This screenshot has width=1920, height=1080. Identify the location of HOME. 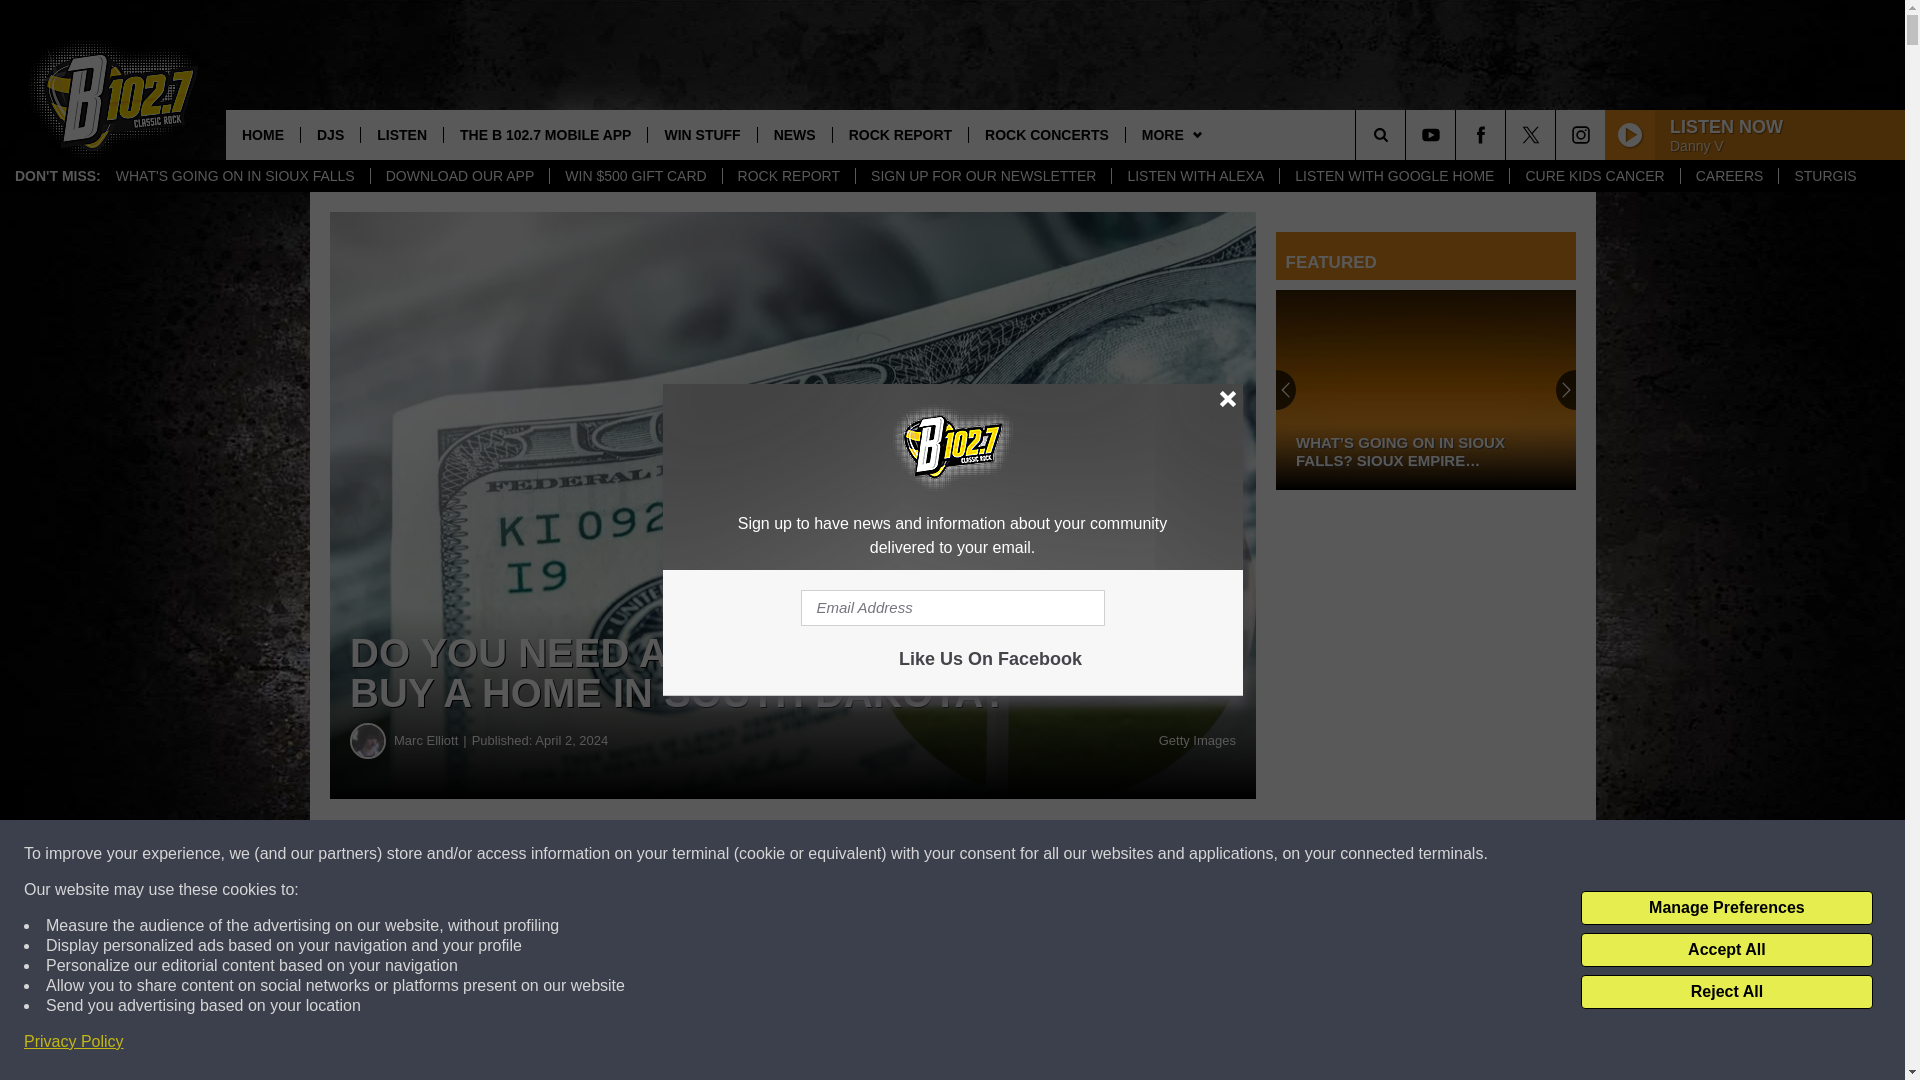
(262, 134).